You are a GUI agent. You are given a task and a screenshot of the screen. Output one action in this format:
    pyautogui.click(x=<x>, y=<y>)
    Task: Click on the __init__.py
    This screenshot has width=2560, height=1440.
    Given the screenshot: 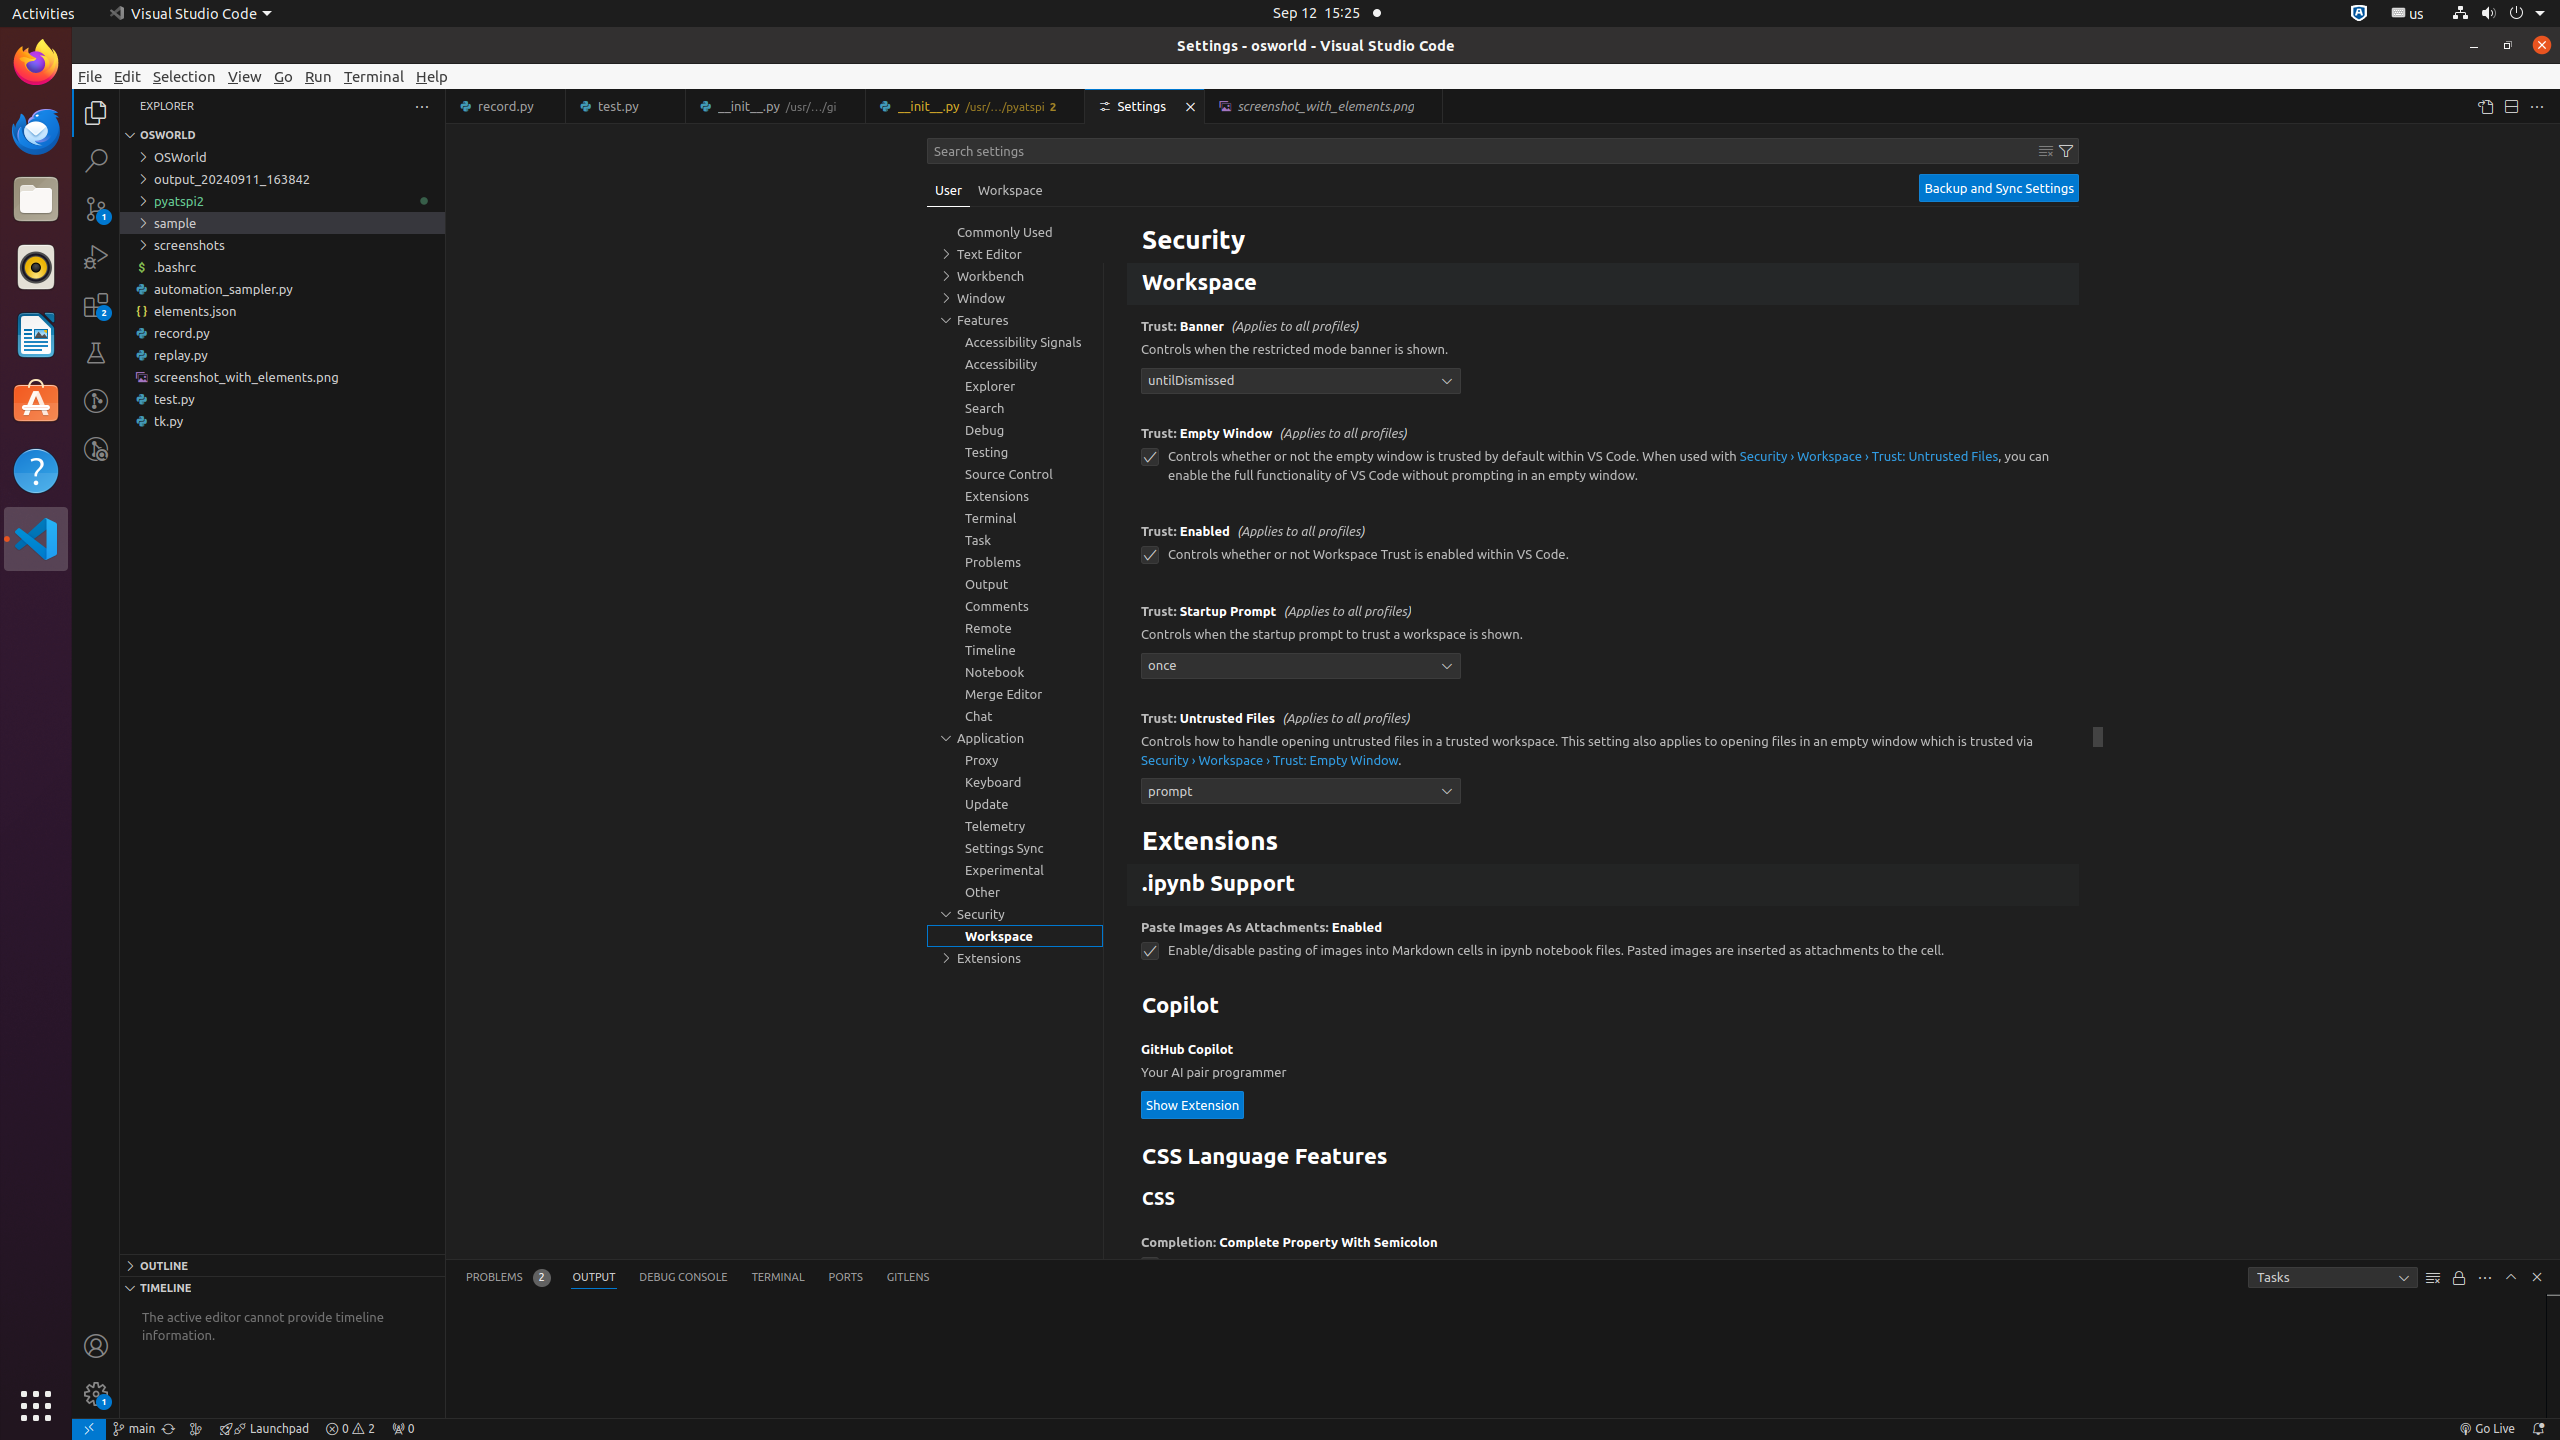 What is the action you would take?
    pyautogui.click(x=976, y=106)
    